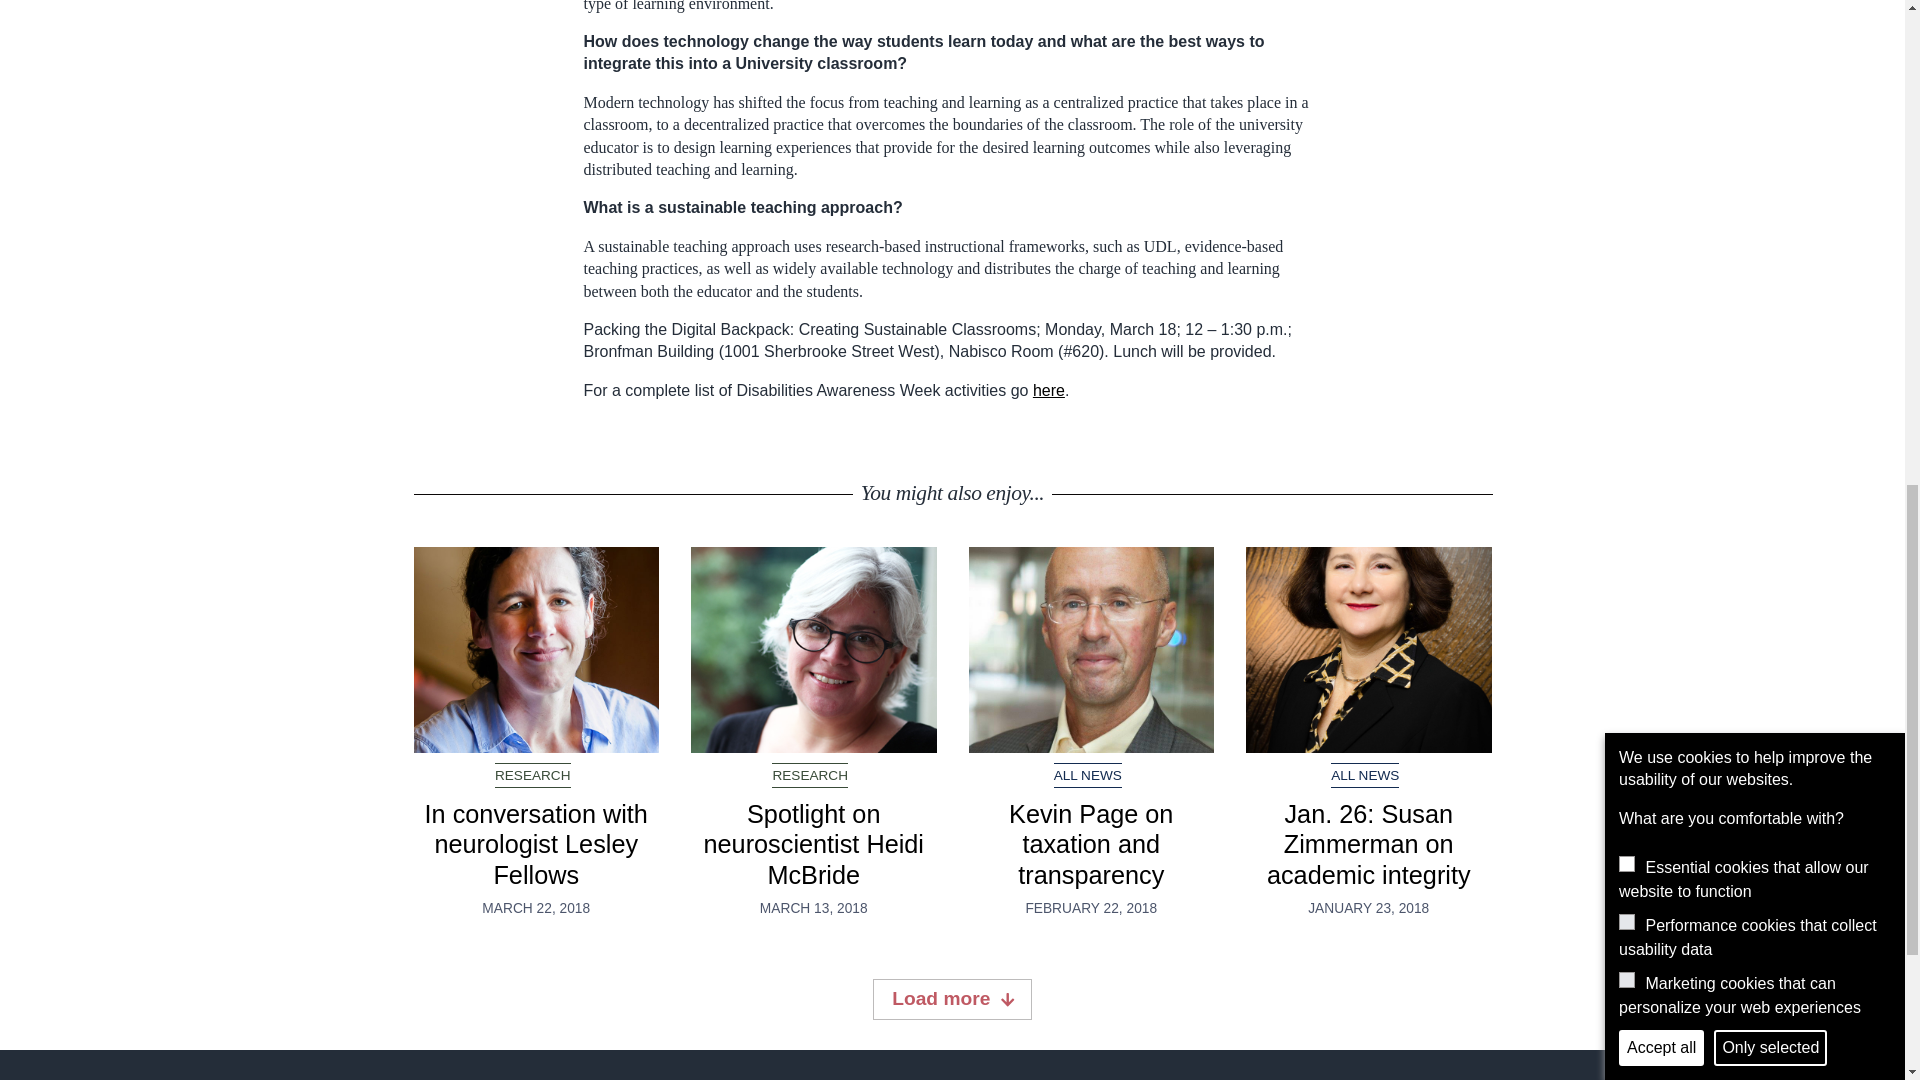  I want to click on ALL NEWS, so click(1088, 775).